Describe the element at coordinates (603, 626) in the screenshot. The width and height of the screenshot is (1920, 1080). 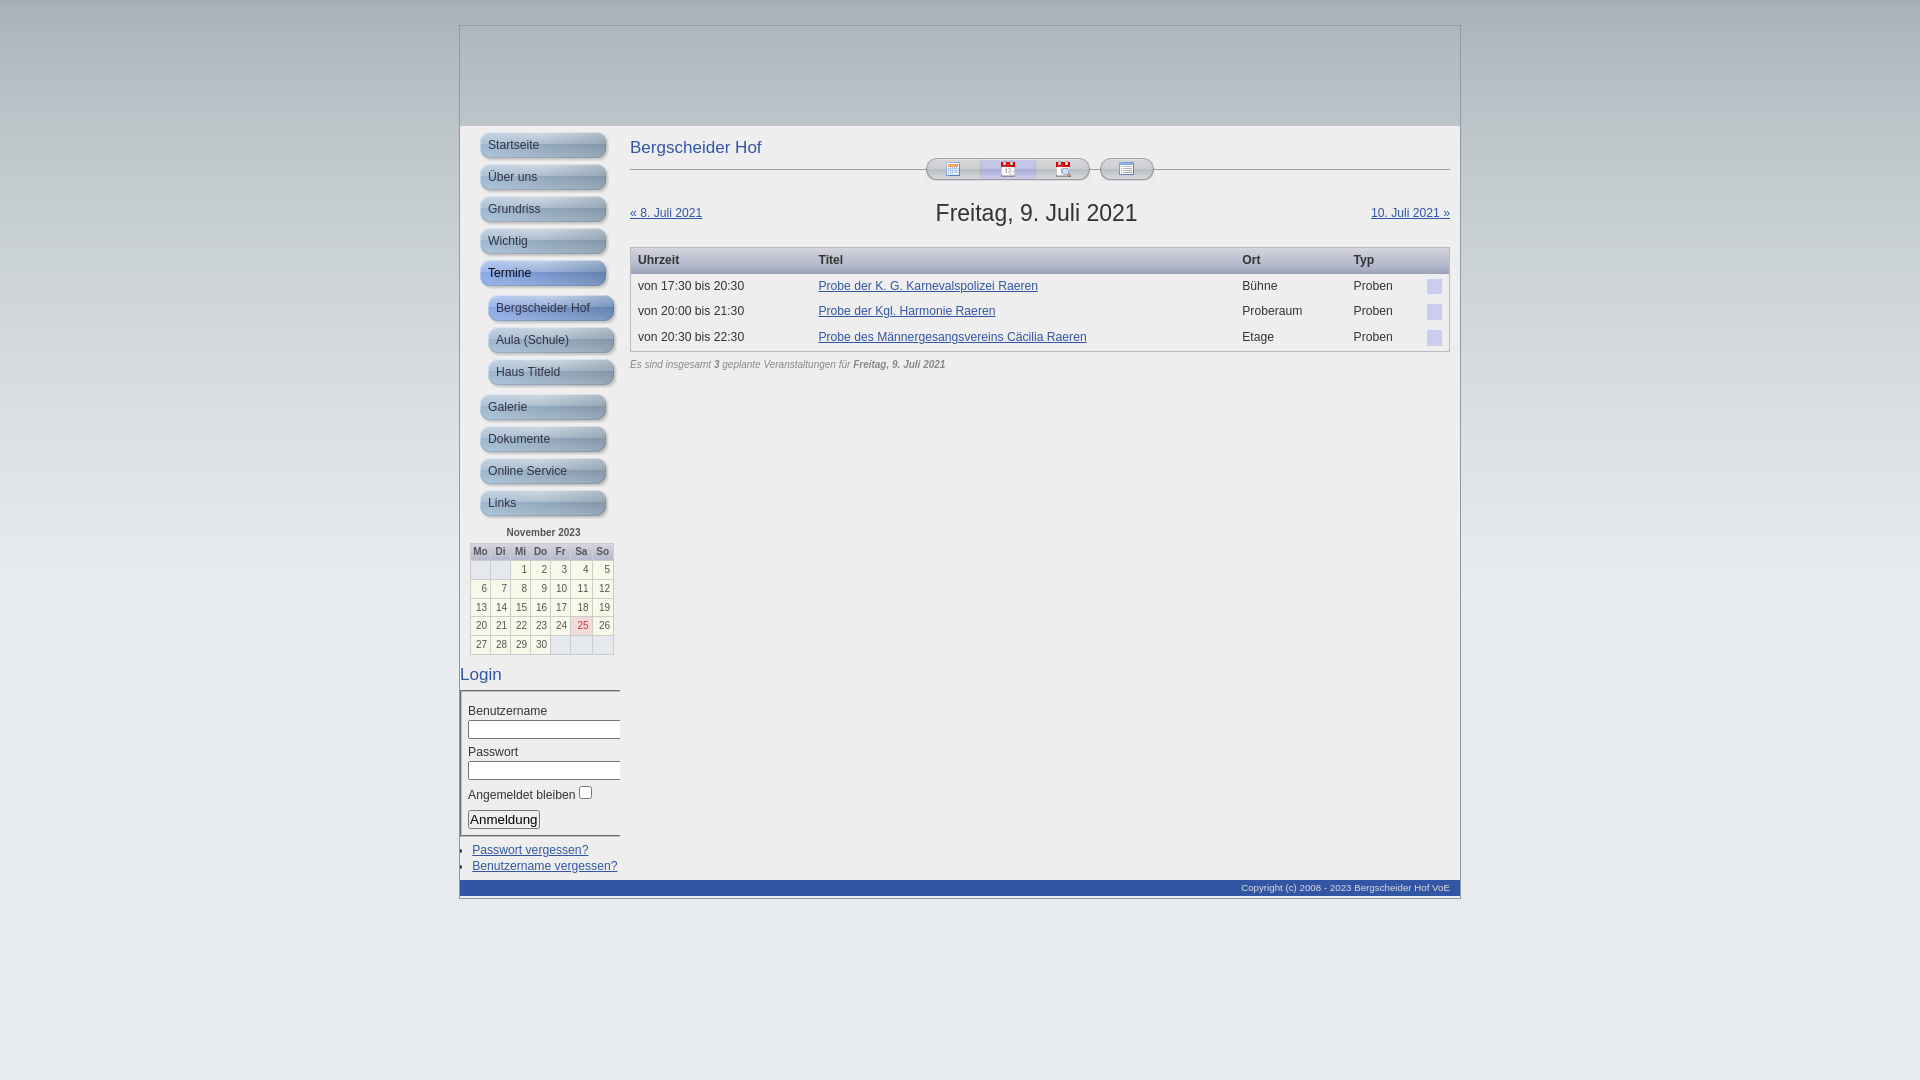
I see `26` at that location.